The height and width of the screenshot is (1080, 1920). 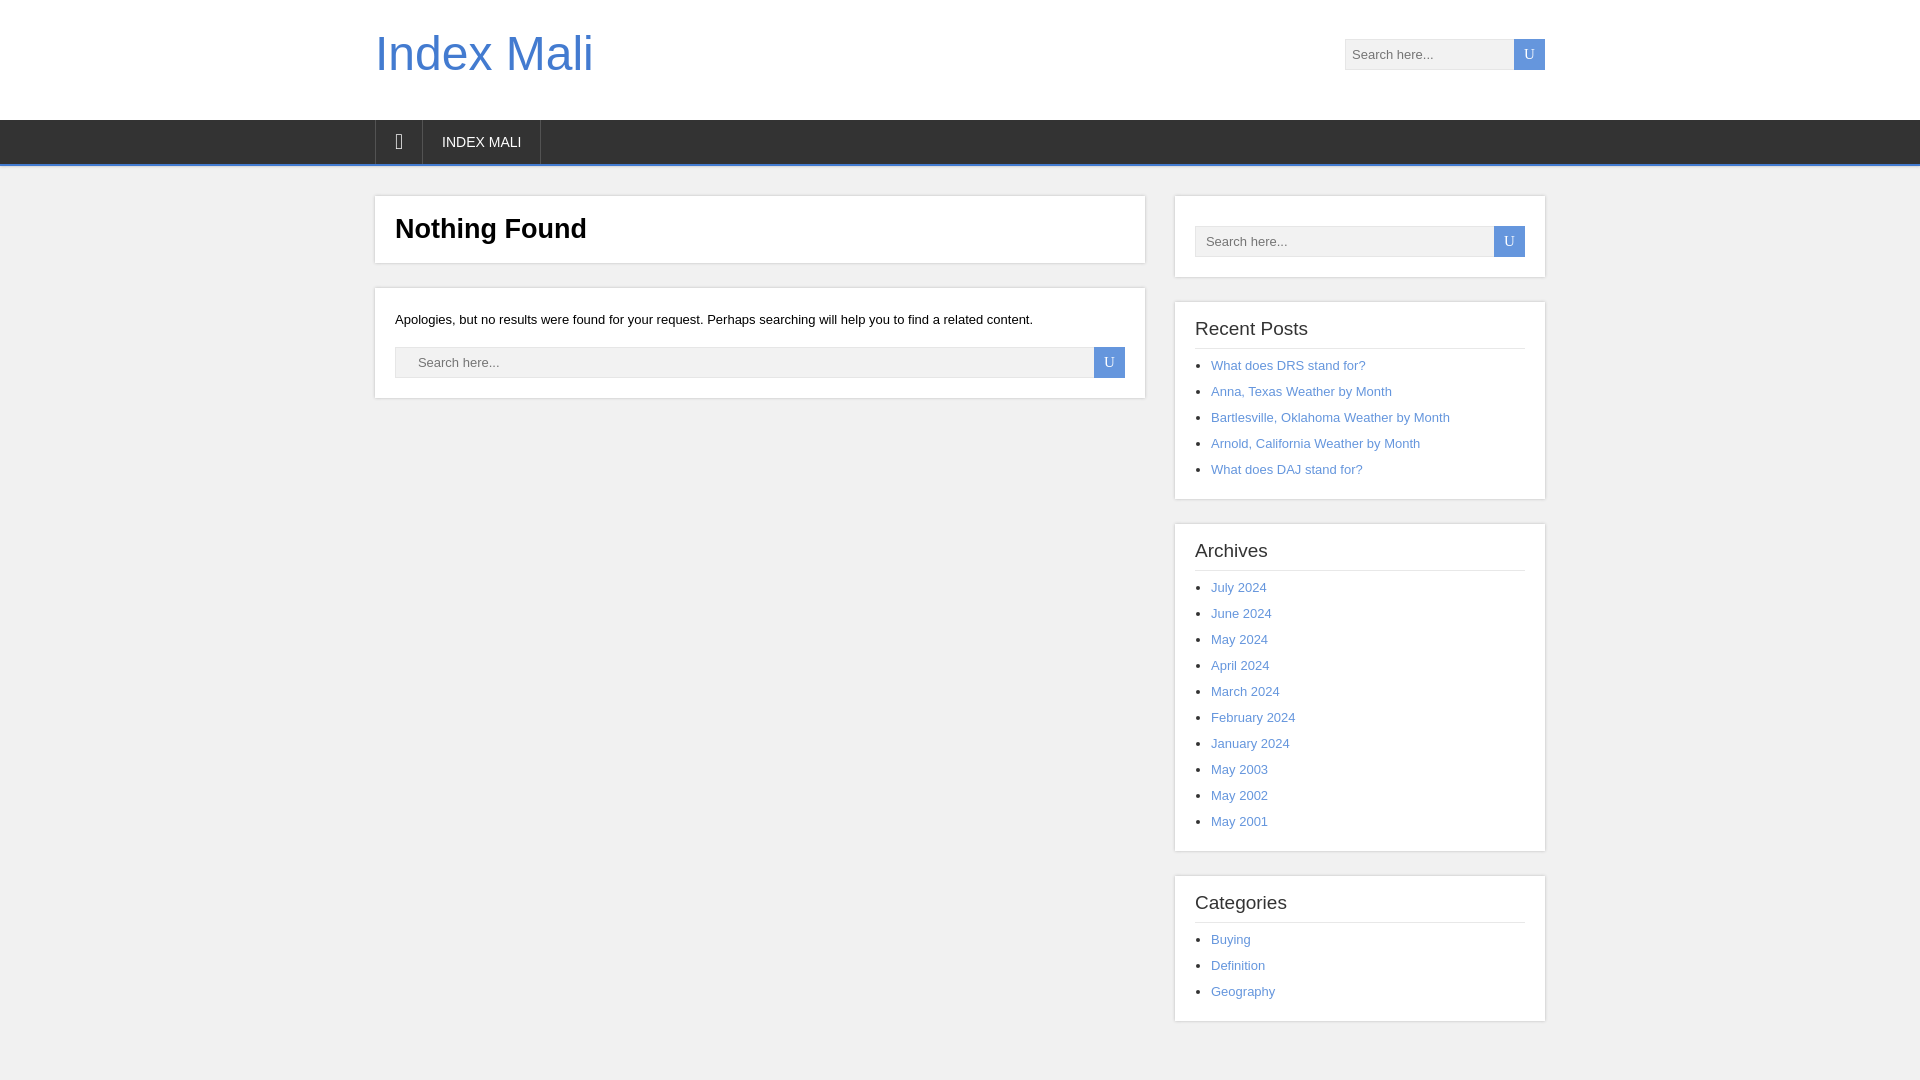 What do you see at coordinates (1316, 444) in the screenshot?
I see `Arnold, California Weather by Month` at bounding box center [1316, 444].